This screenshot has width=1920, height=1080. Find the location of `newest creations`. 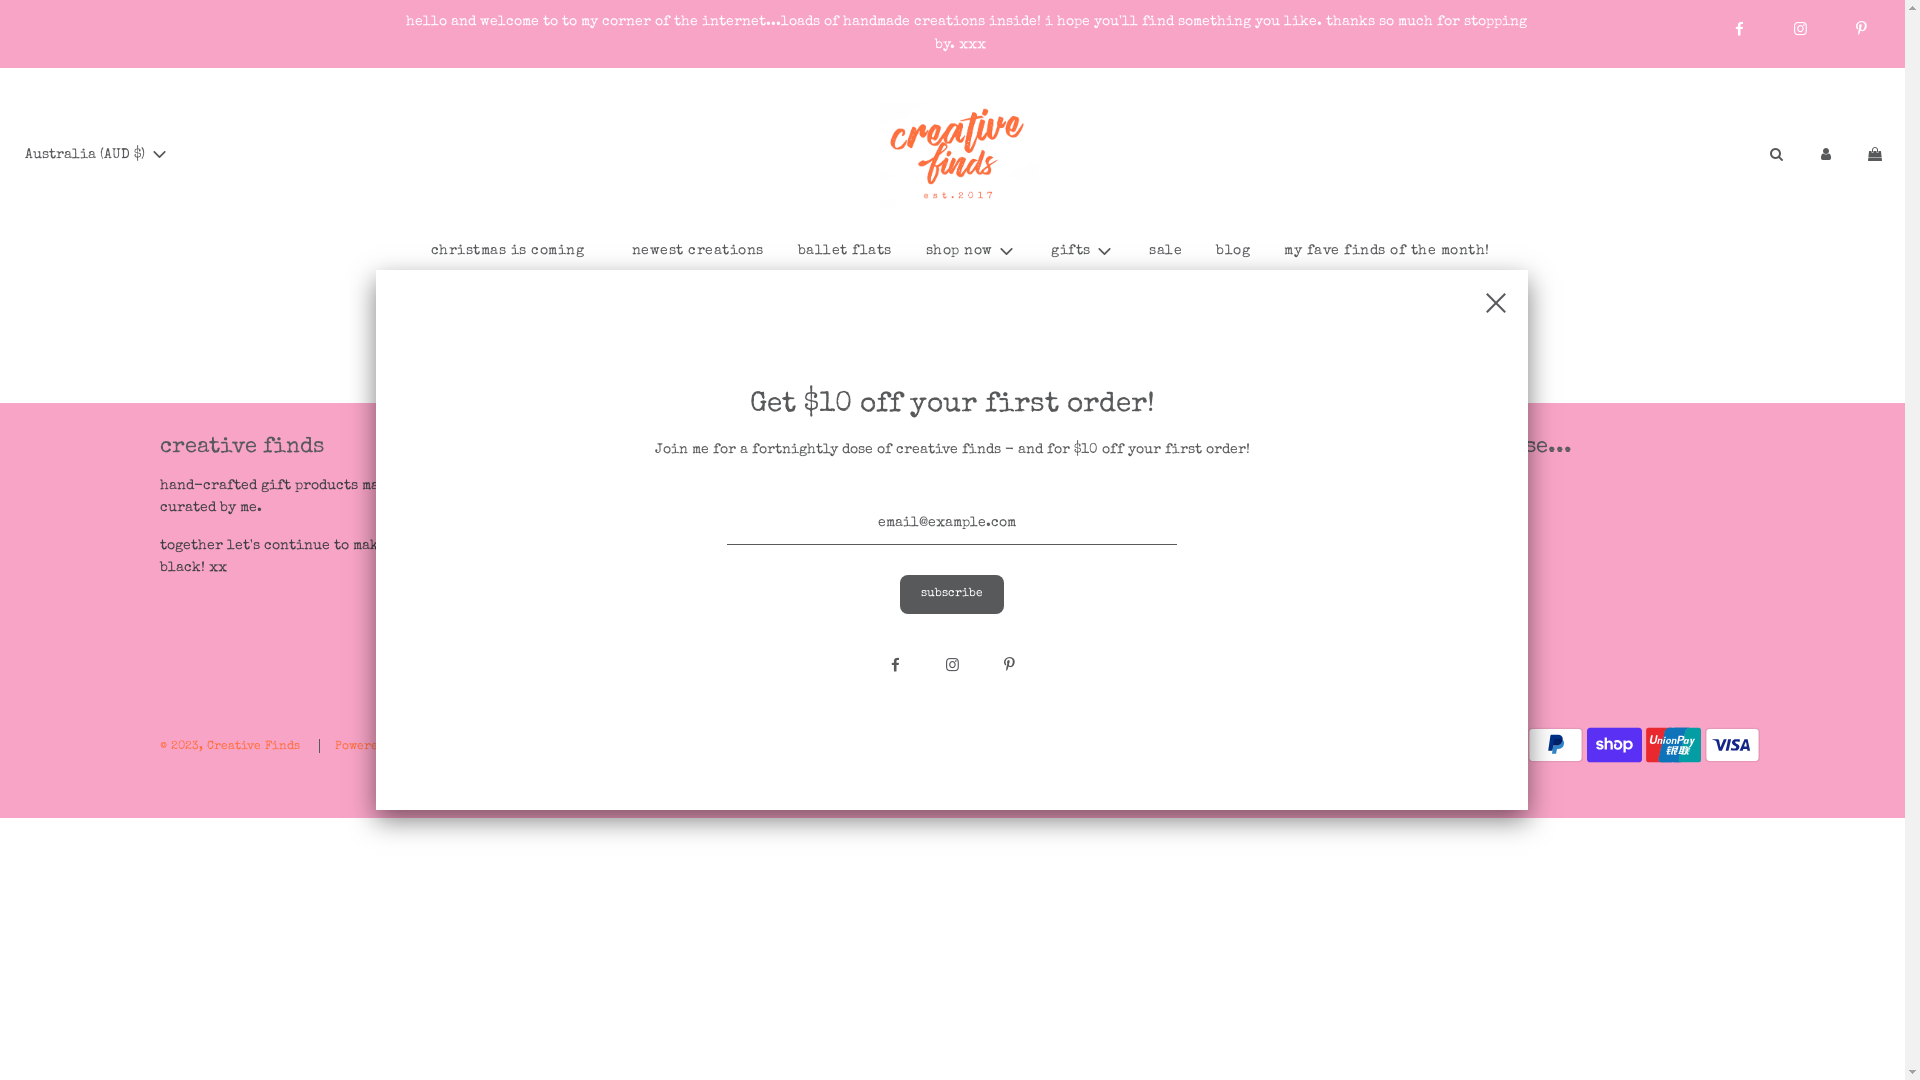

newest creations is located at coordinates (697, 251).